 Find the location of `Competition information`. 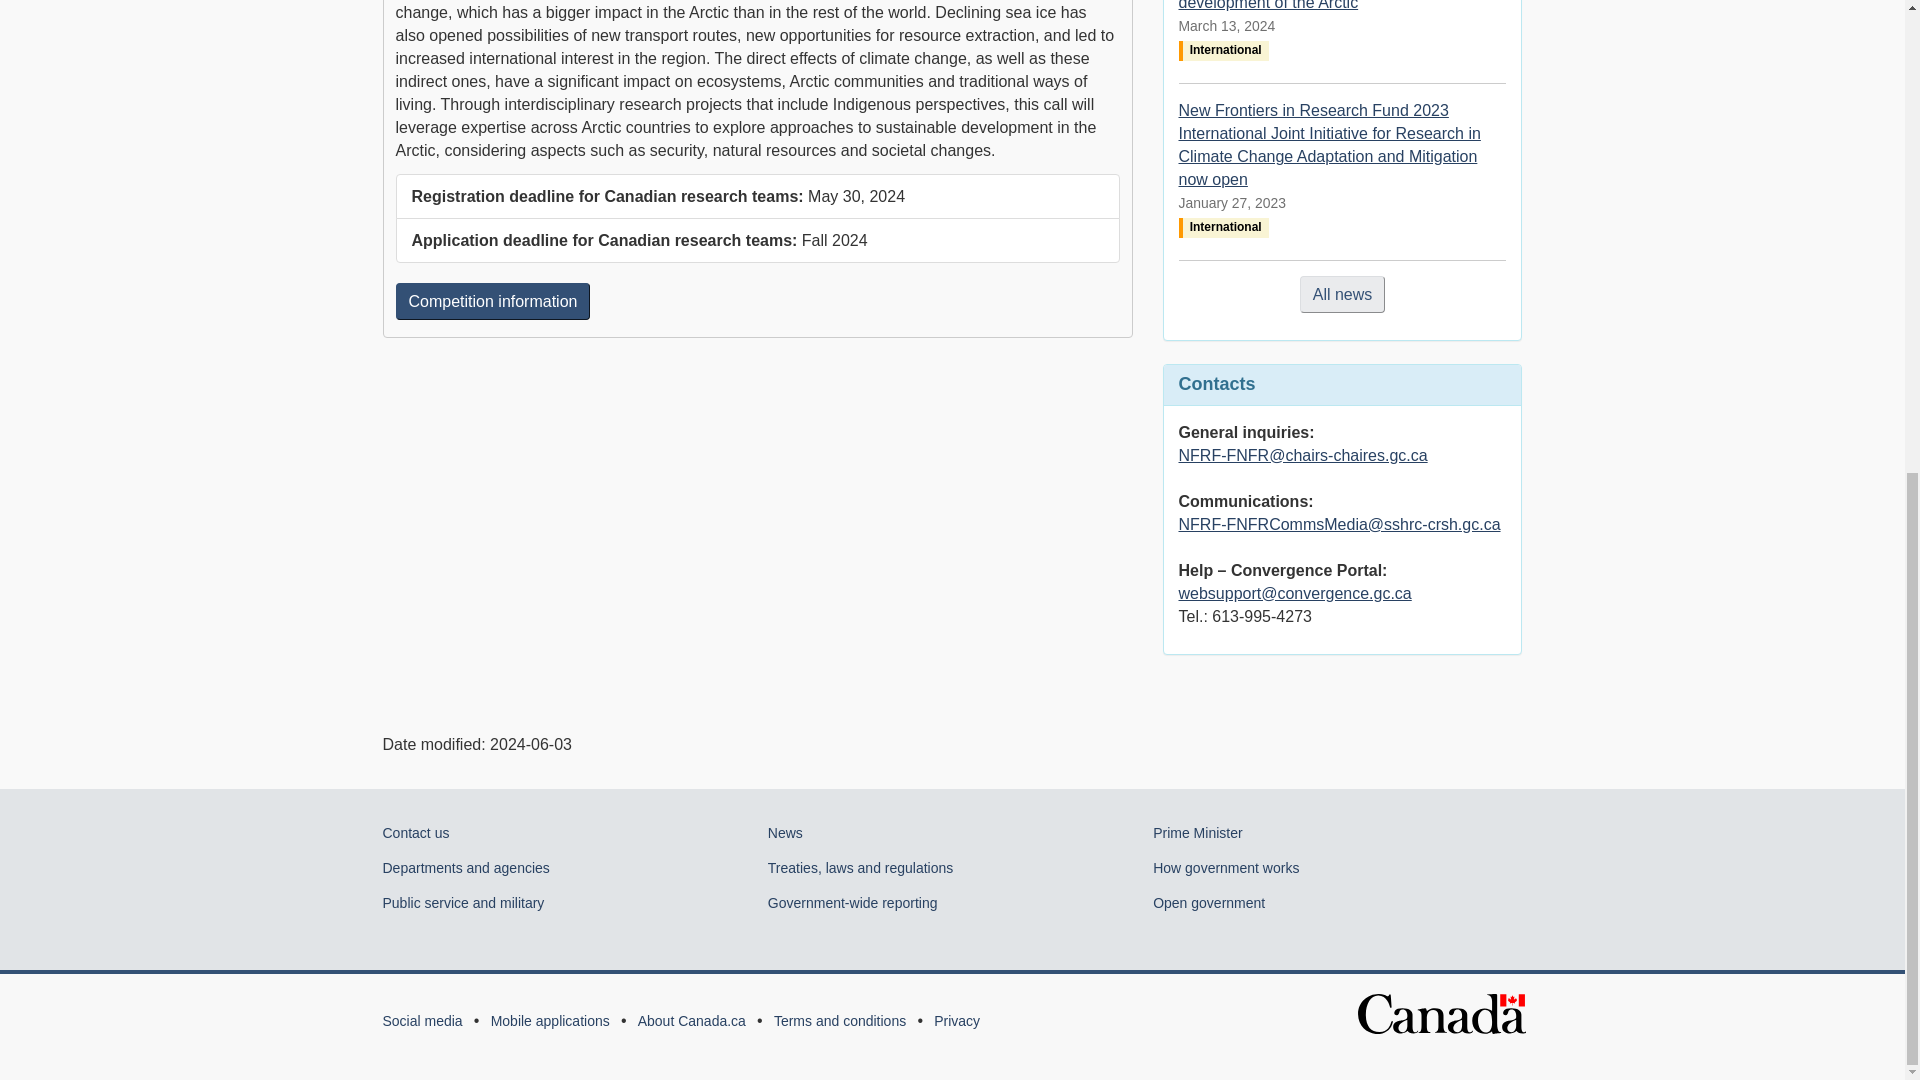

Competition information is located at coordinates (493, 300).